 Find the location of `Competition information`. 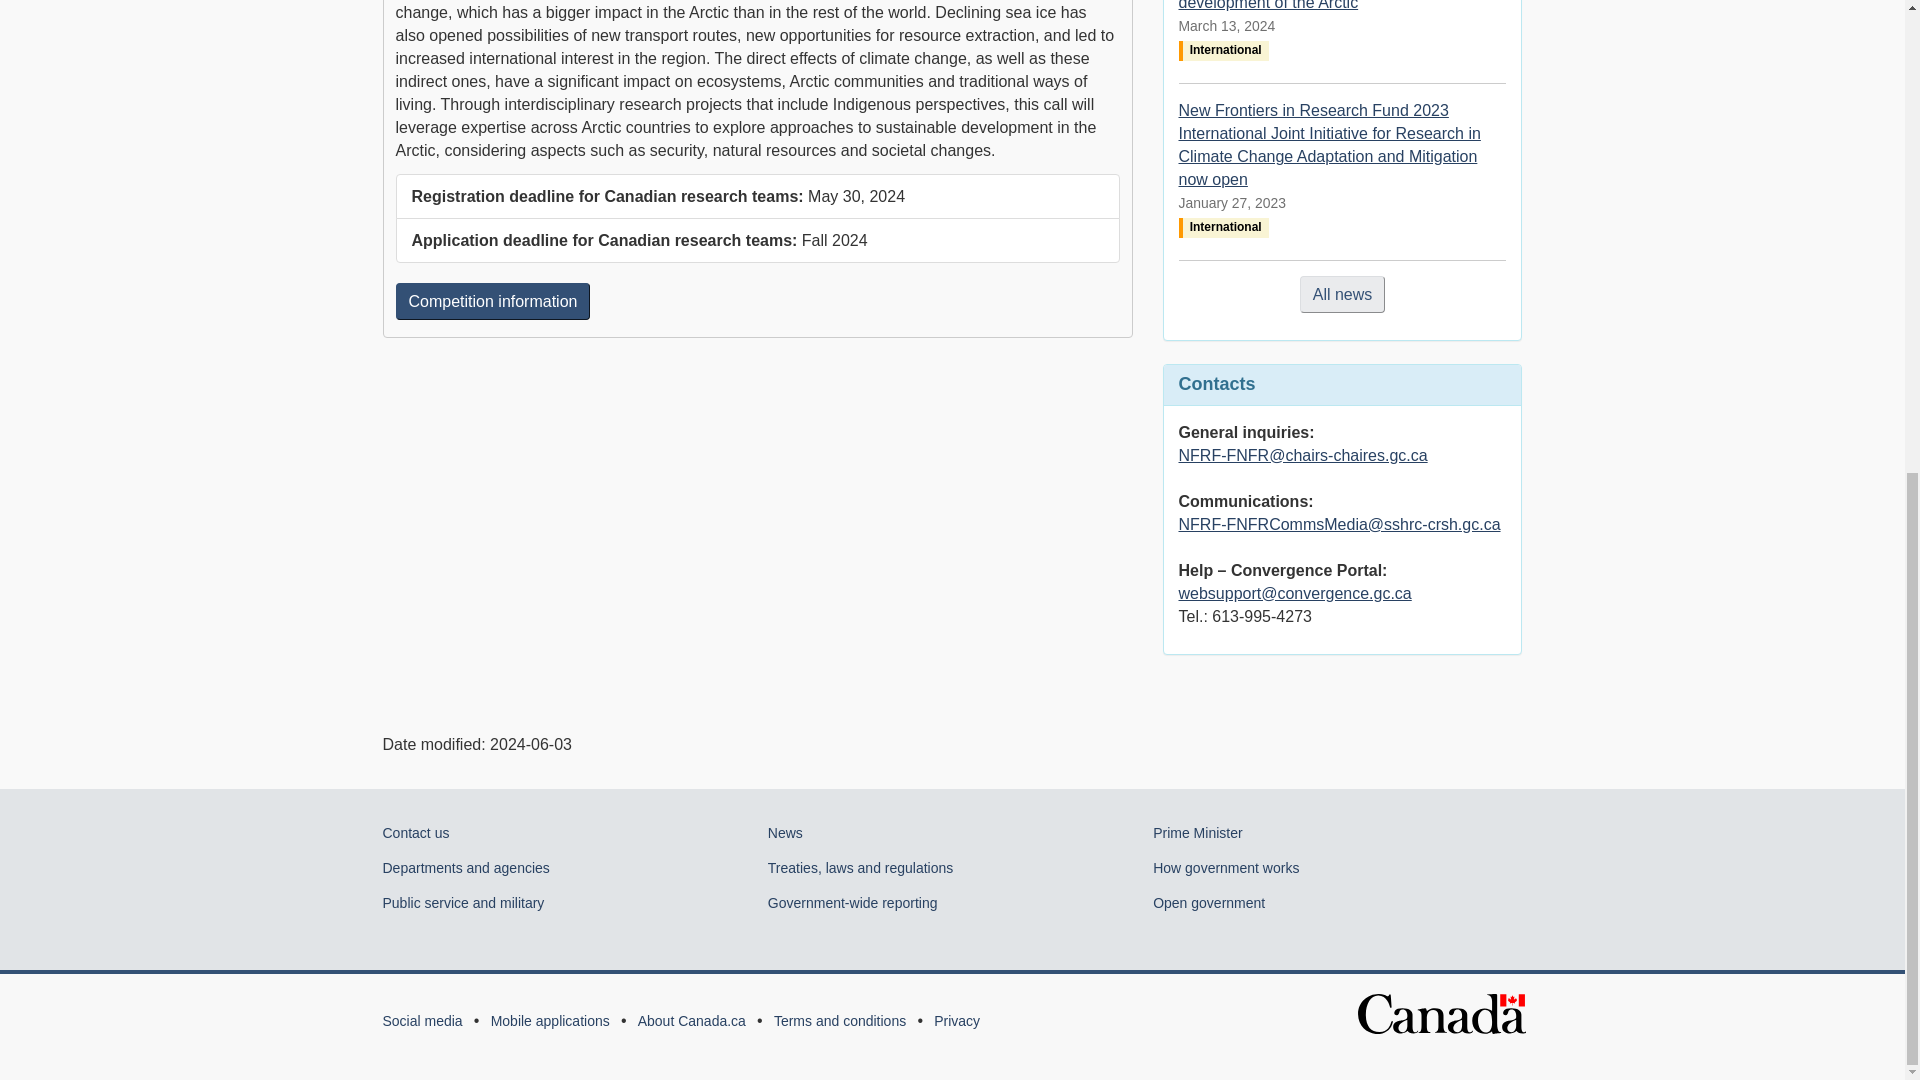

Competition information is located at coordinates (493, 300).